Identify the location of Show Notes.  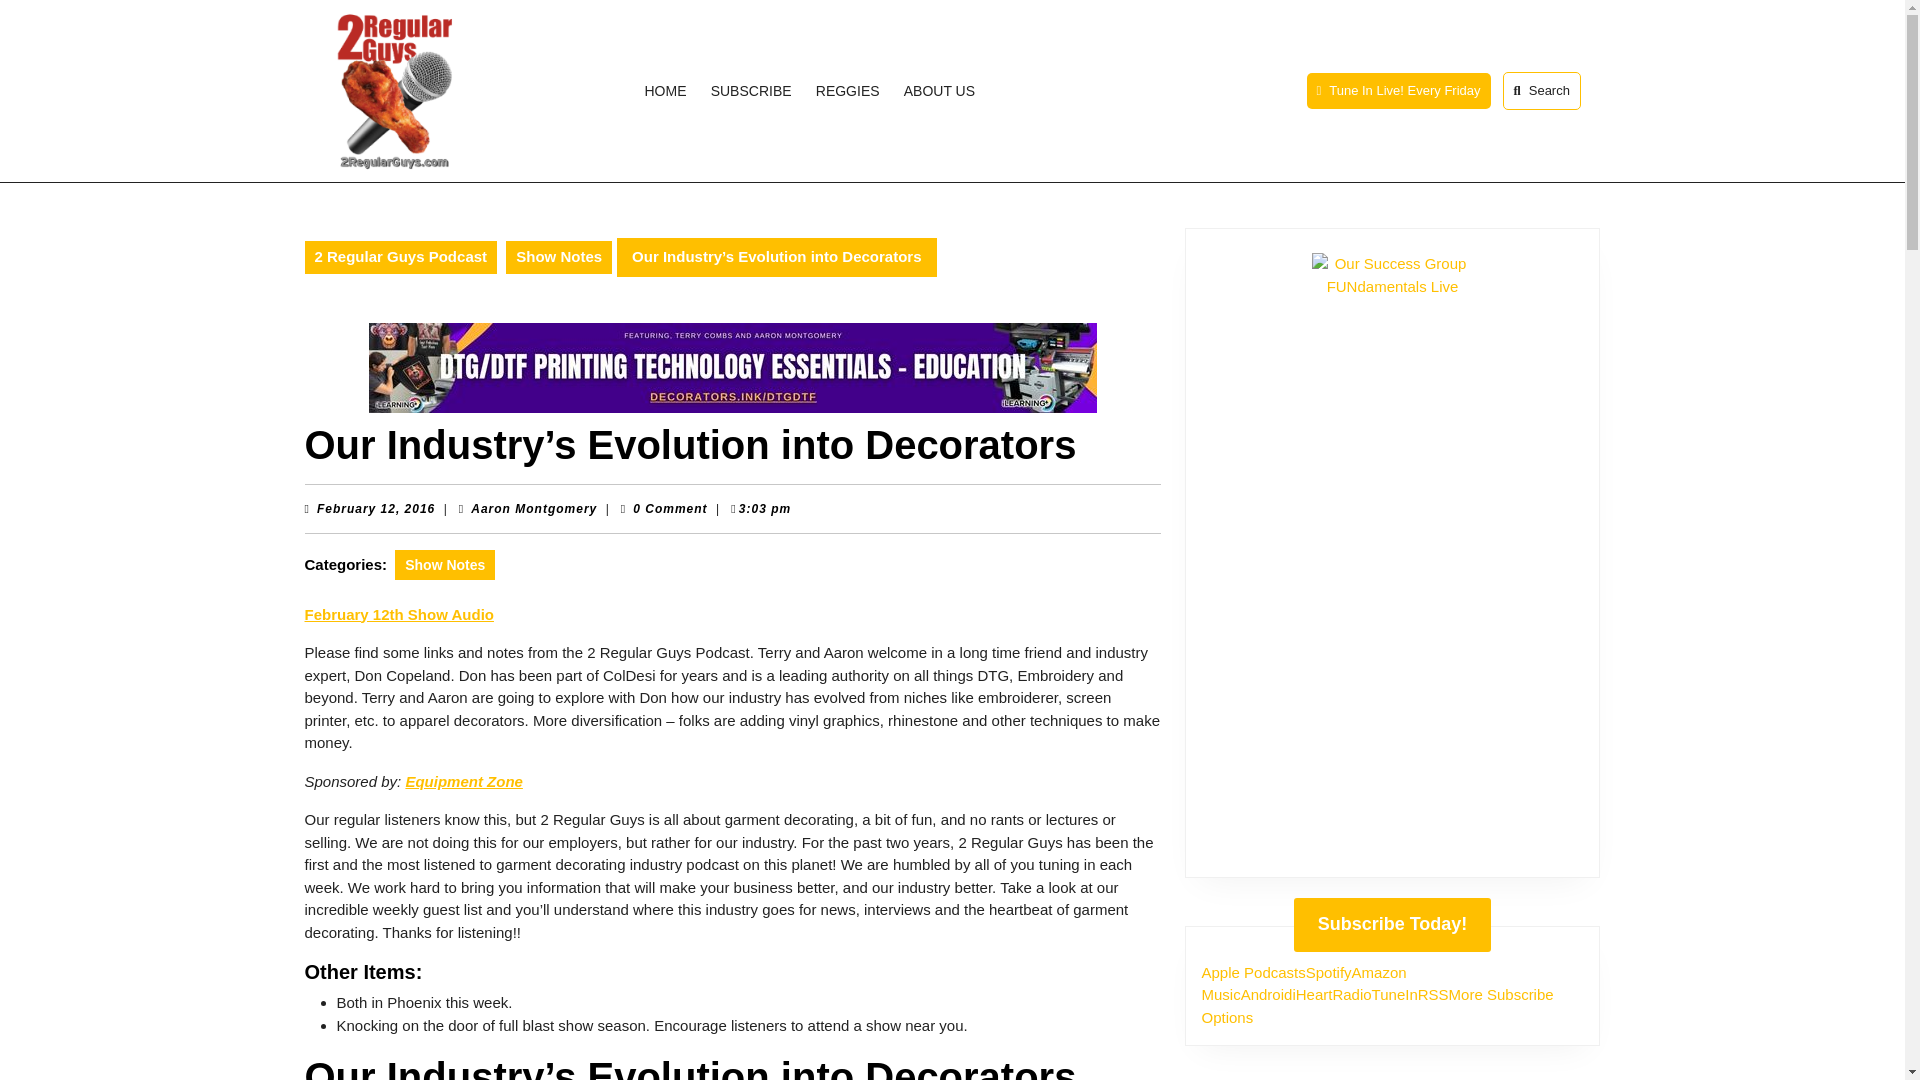
(559, 257).